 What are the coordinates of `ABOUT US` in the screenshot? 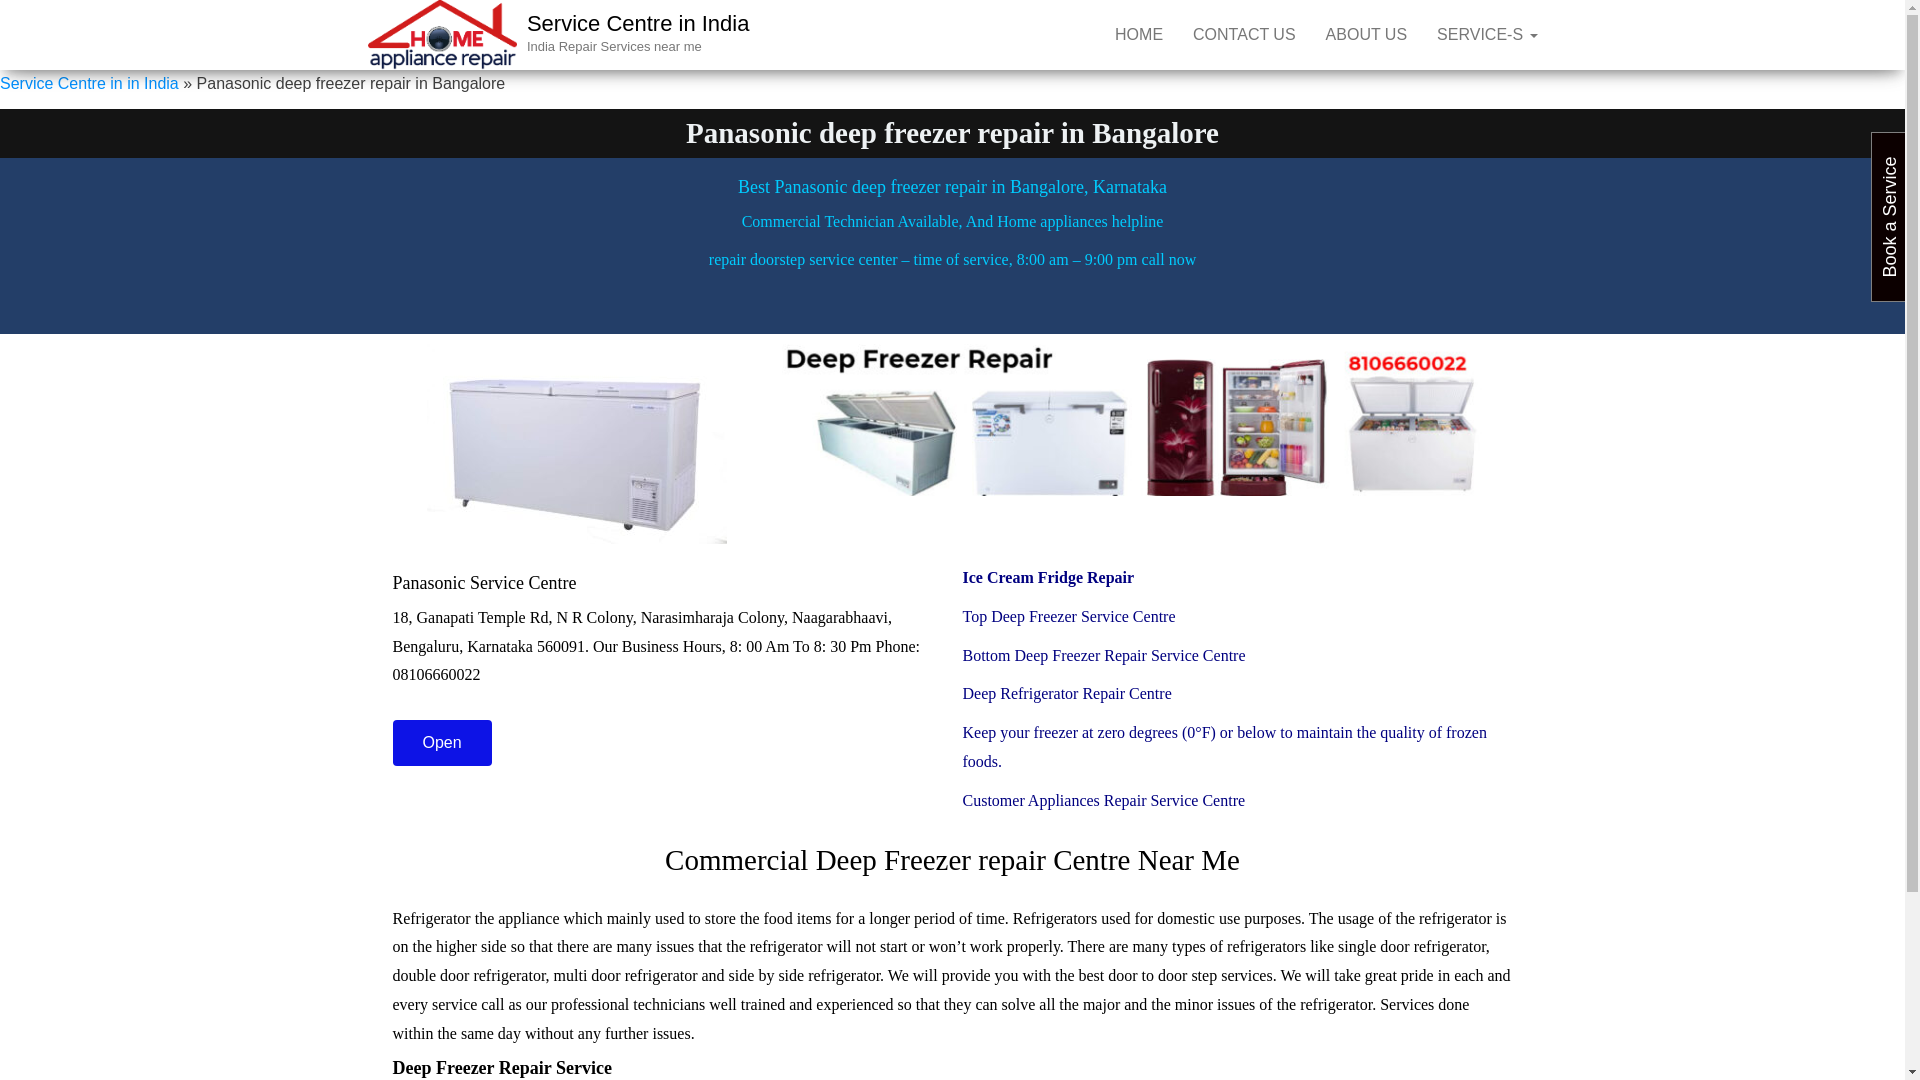 It's located at (1366, 35).